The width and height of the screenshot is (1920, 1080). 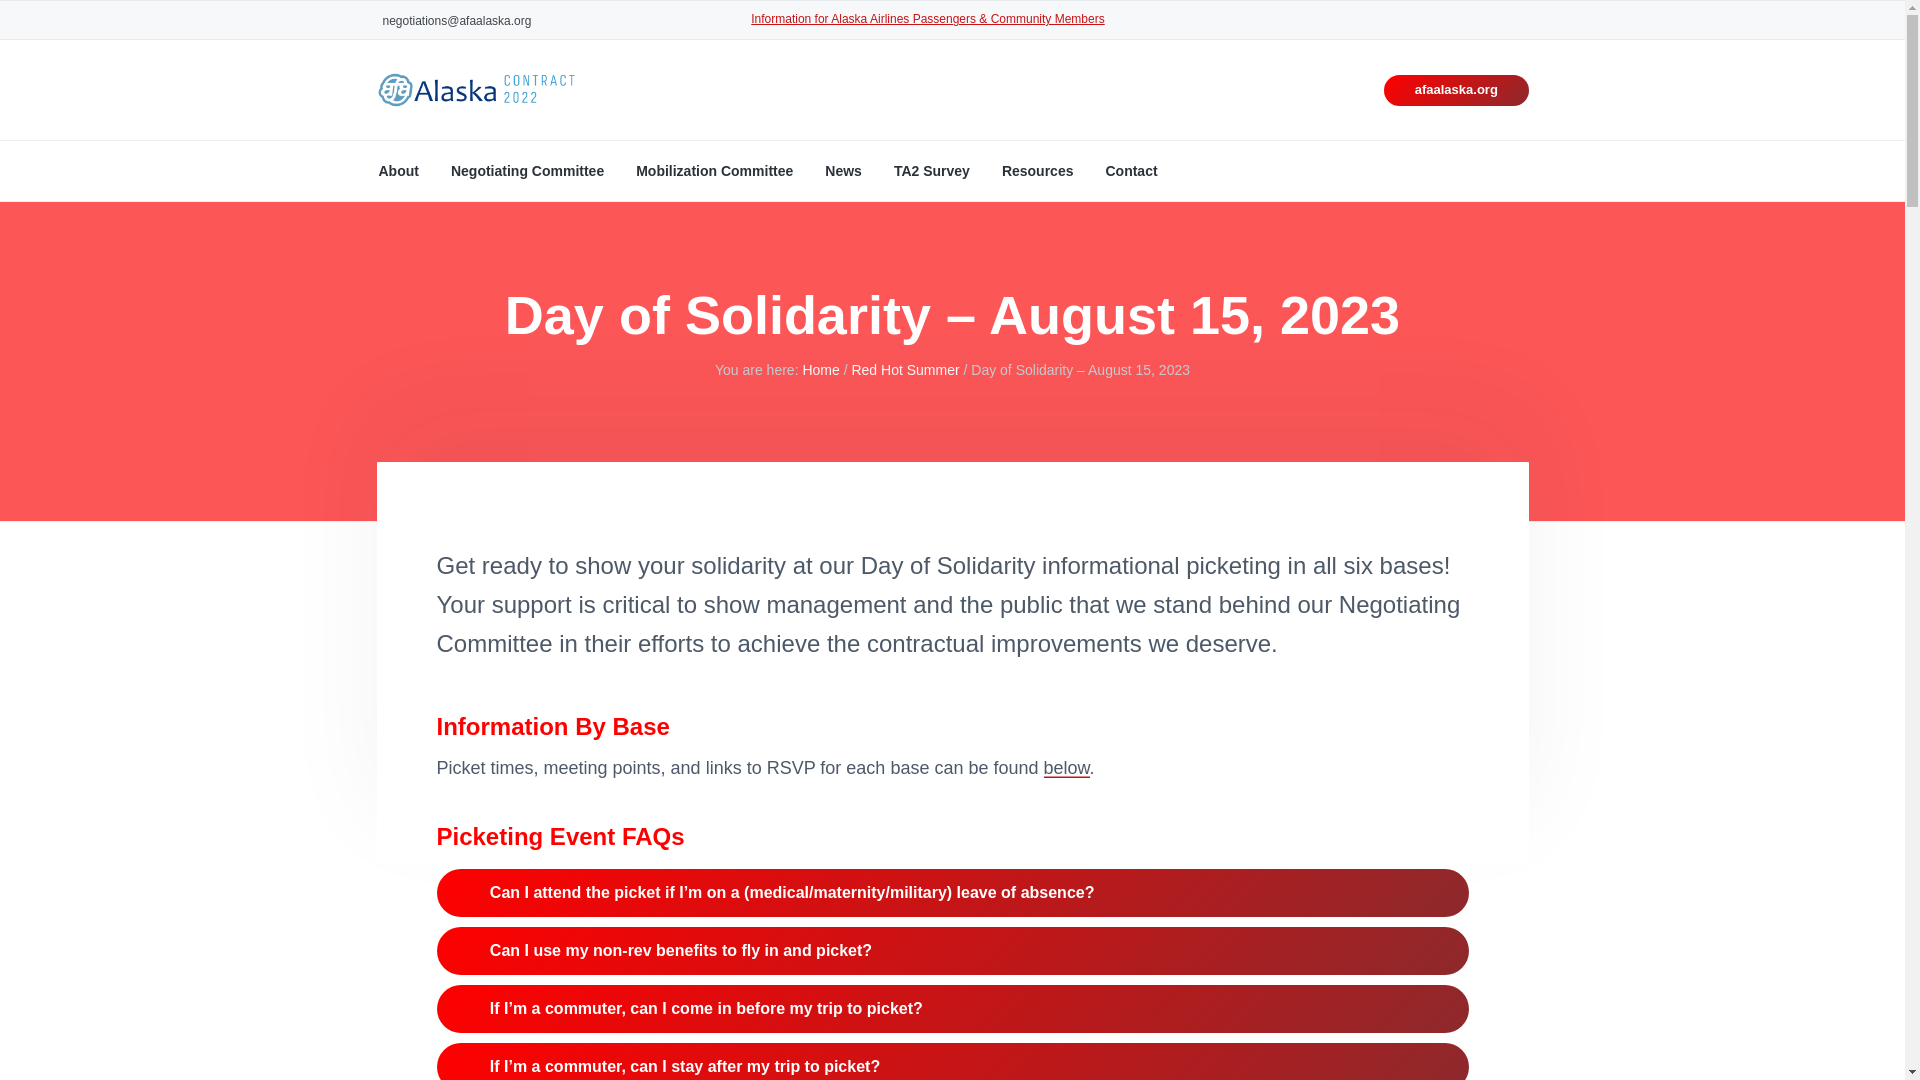 What do you see at coordinates (80, 24) in the screenshot?
I see `Search` at bounding box center [80, 24].